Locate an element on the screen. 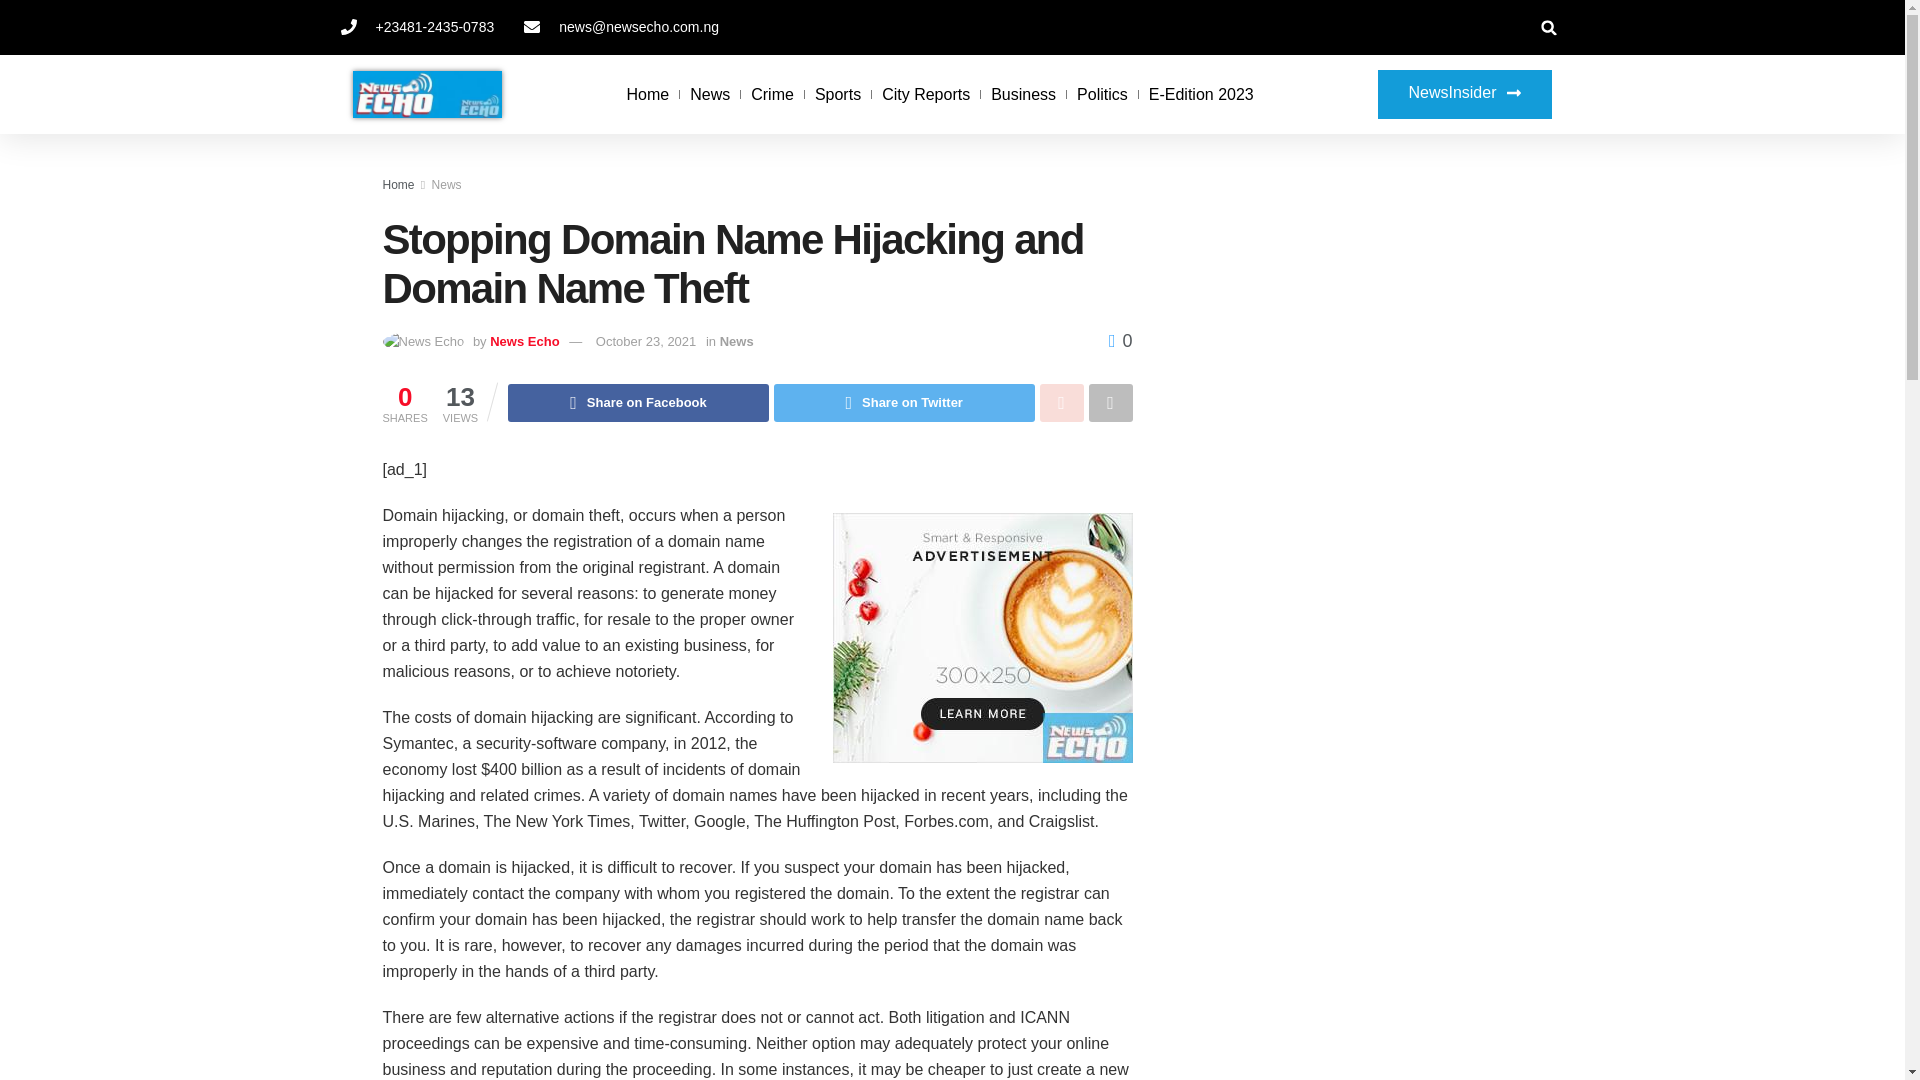 This screenshot has height=1080, width=1920. Business is located at coordinates (1023, 94).